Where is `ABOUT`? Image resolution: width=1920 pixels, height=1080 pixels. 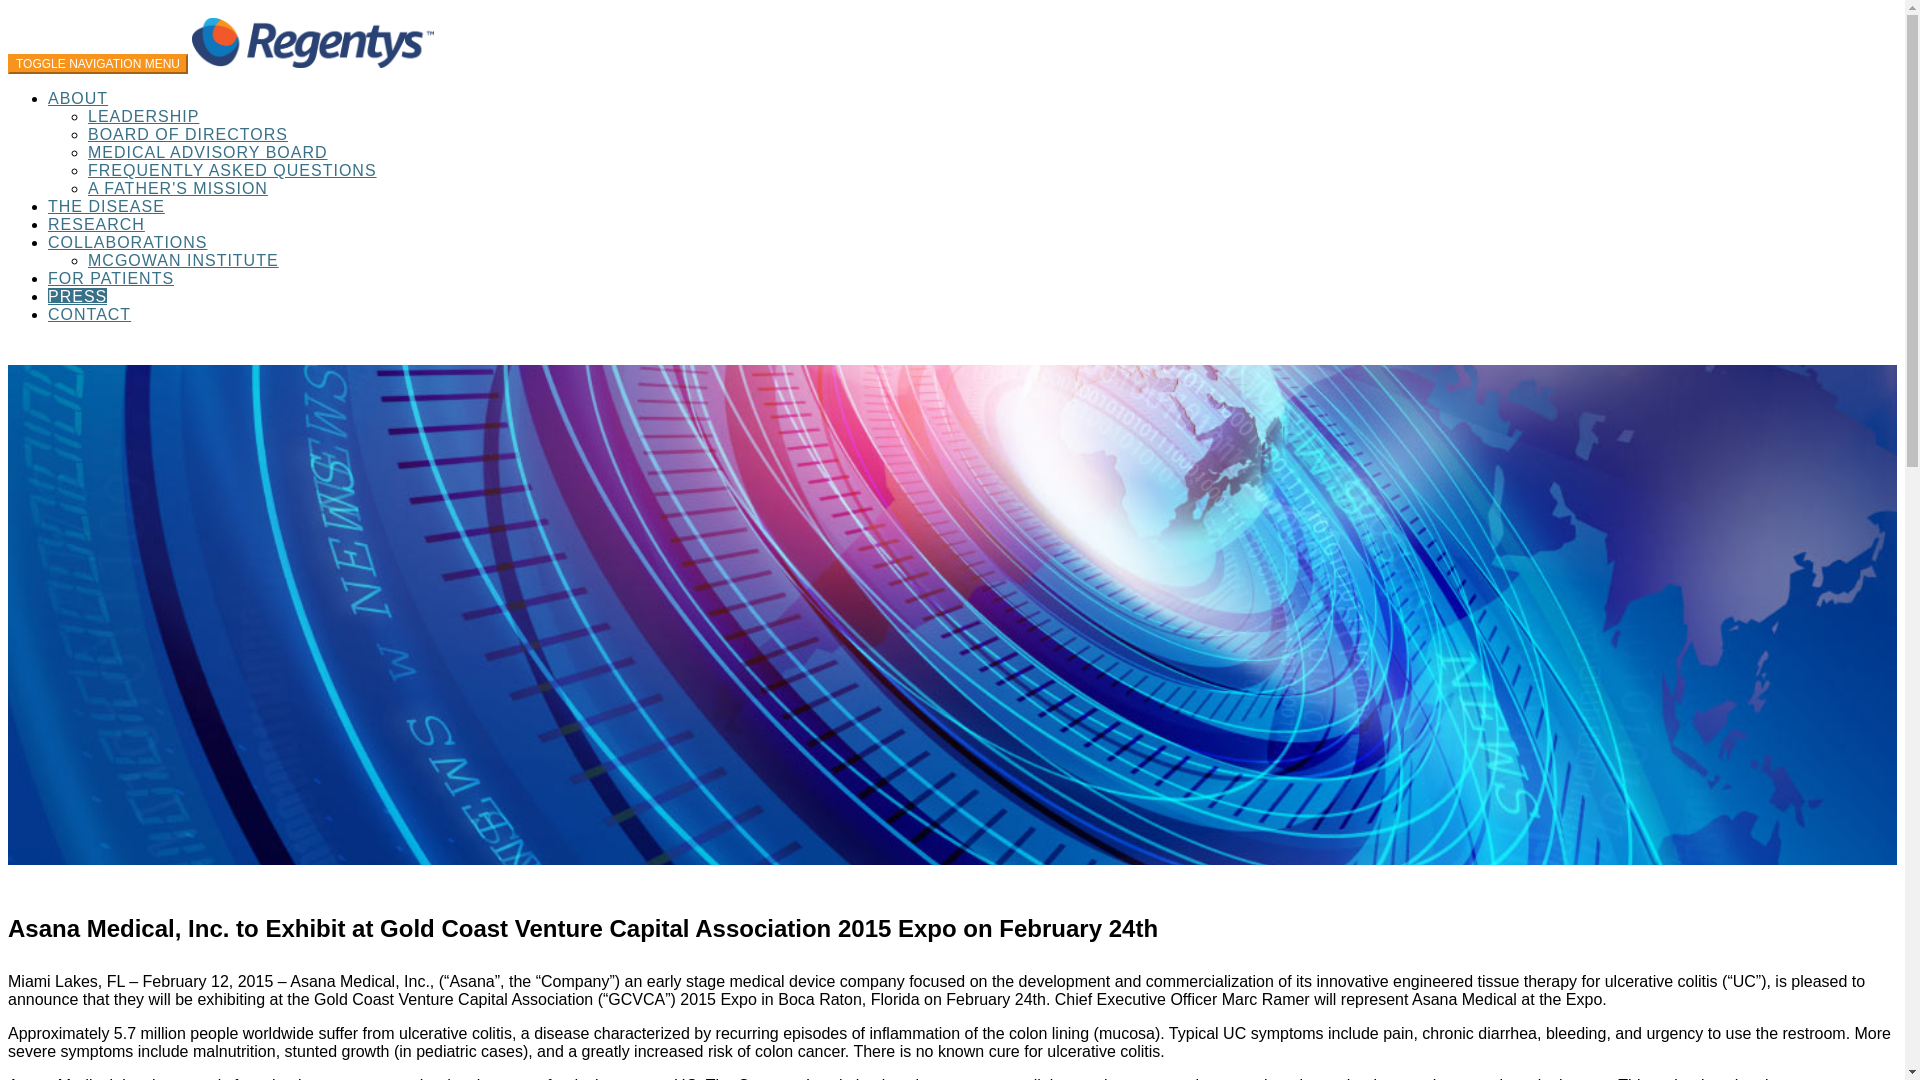
ABOUT is located at coordinates (78, 98).